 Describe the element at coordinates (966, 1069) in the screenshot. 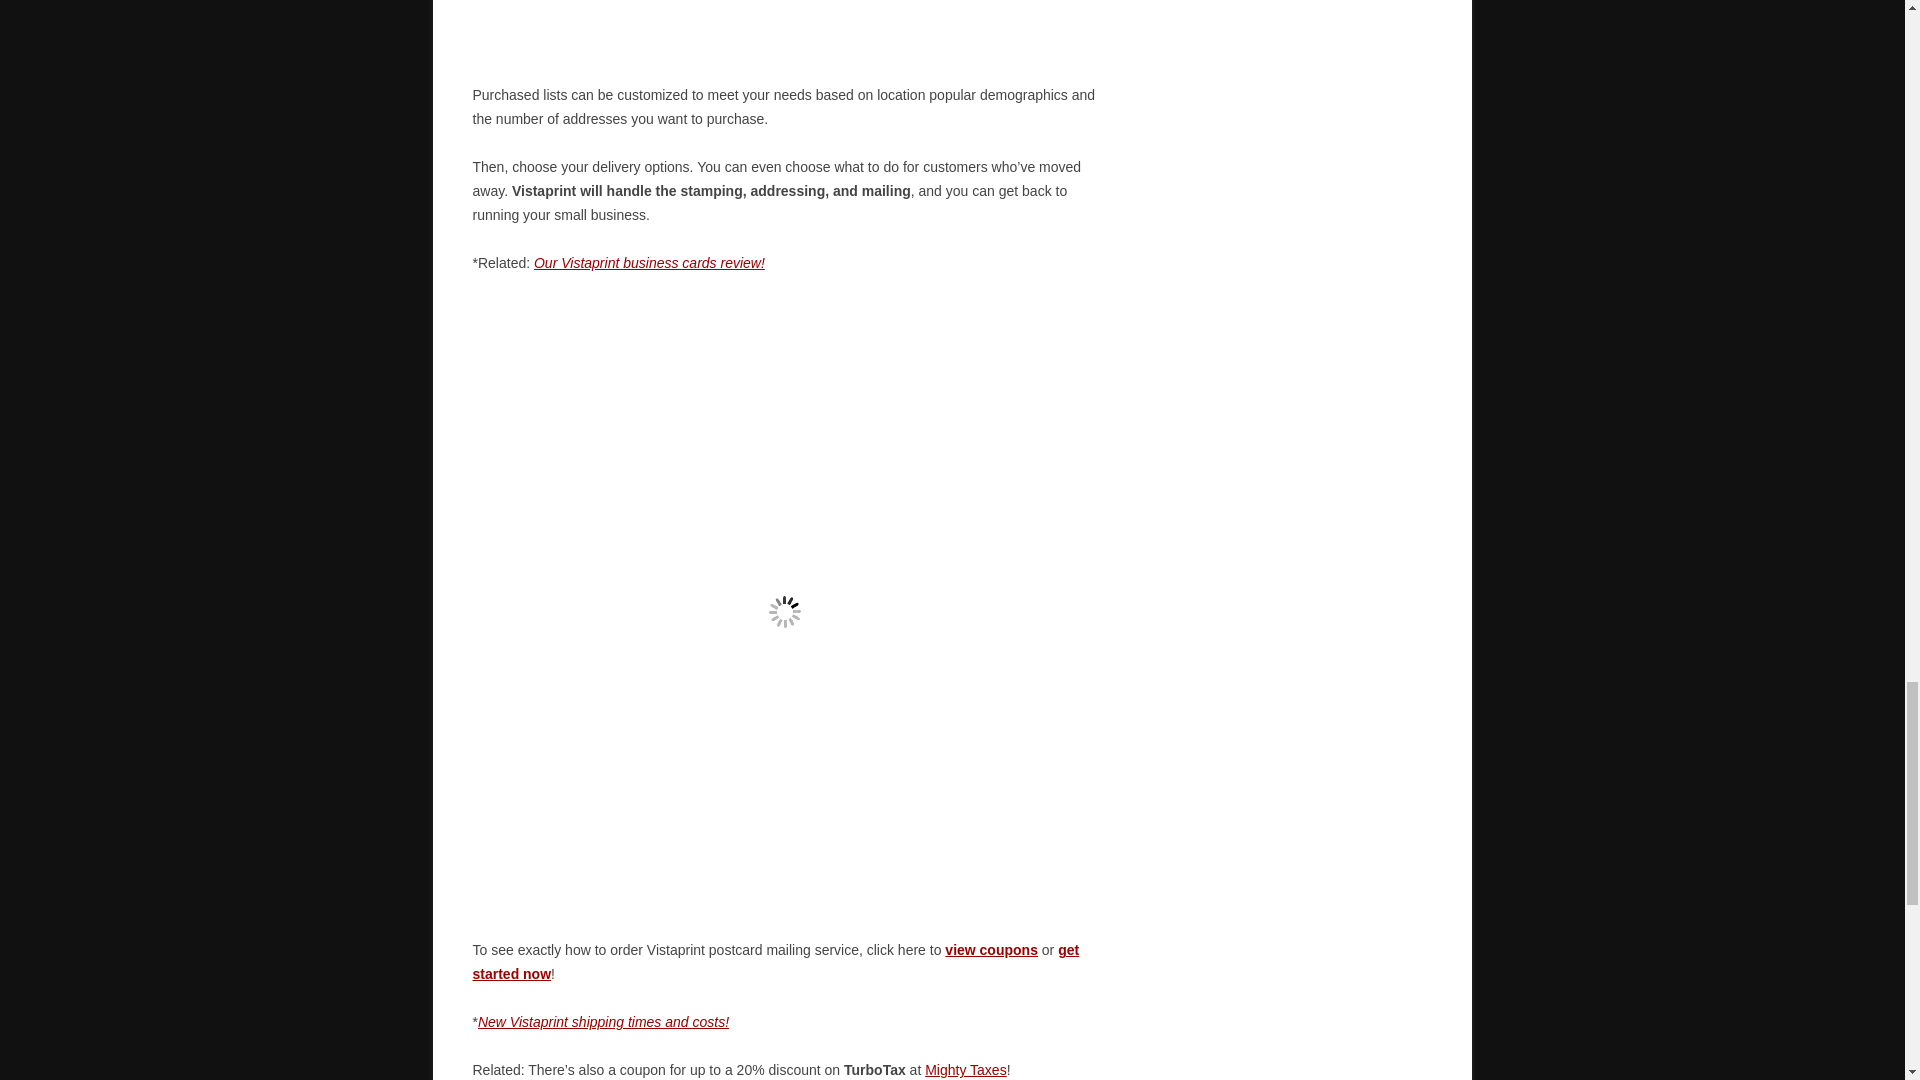

I see `Mighty Taxes` at that location.